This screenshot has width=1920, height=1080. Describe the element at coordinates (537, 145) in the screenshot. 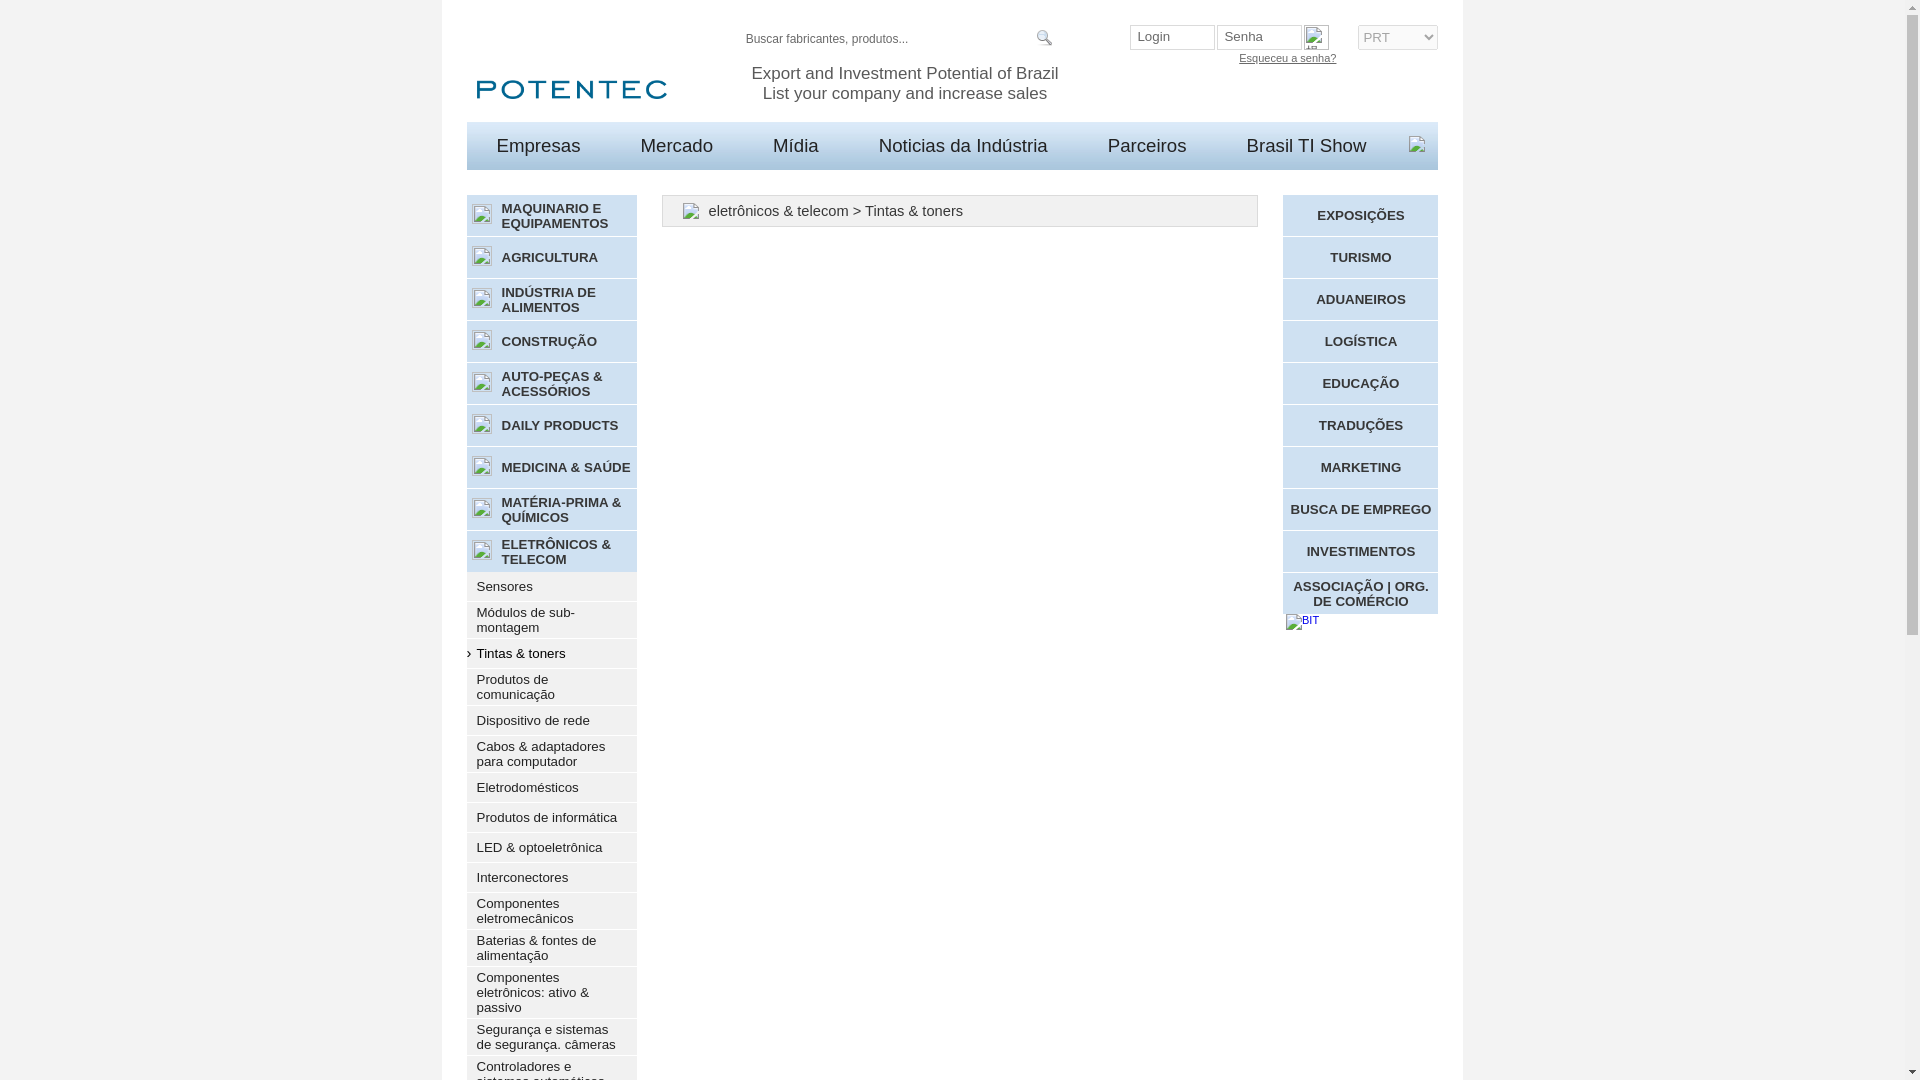

I see `Empresas` at that location.